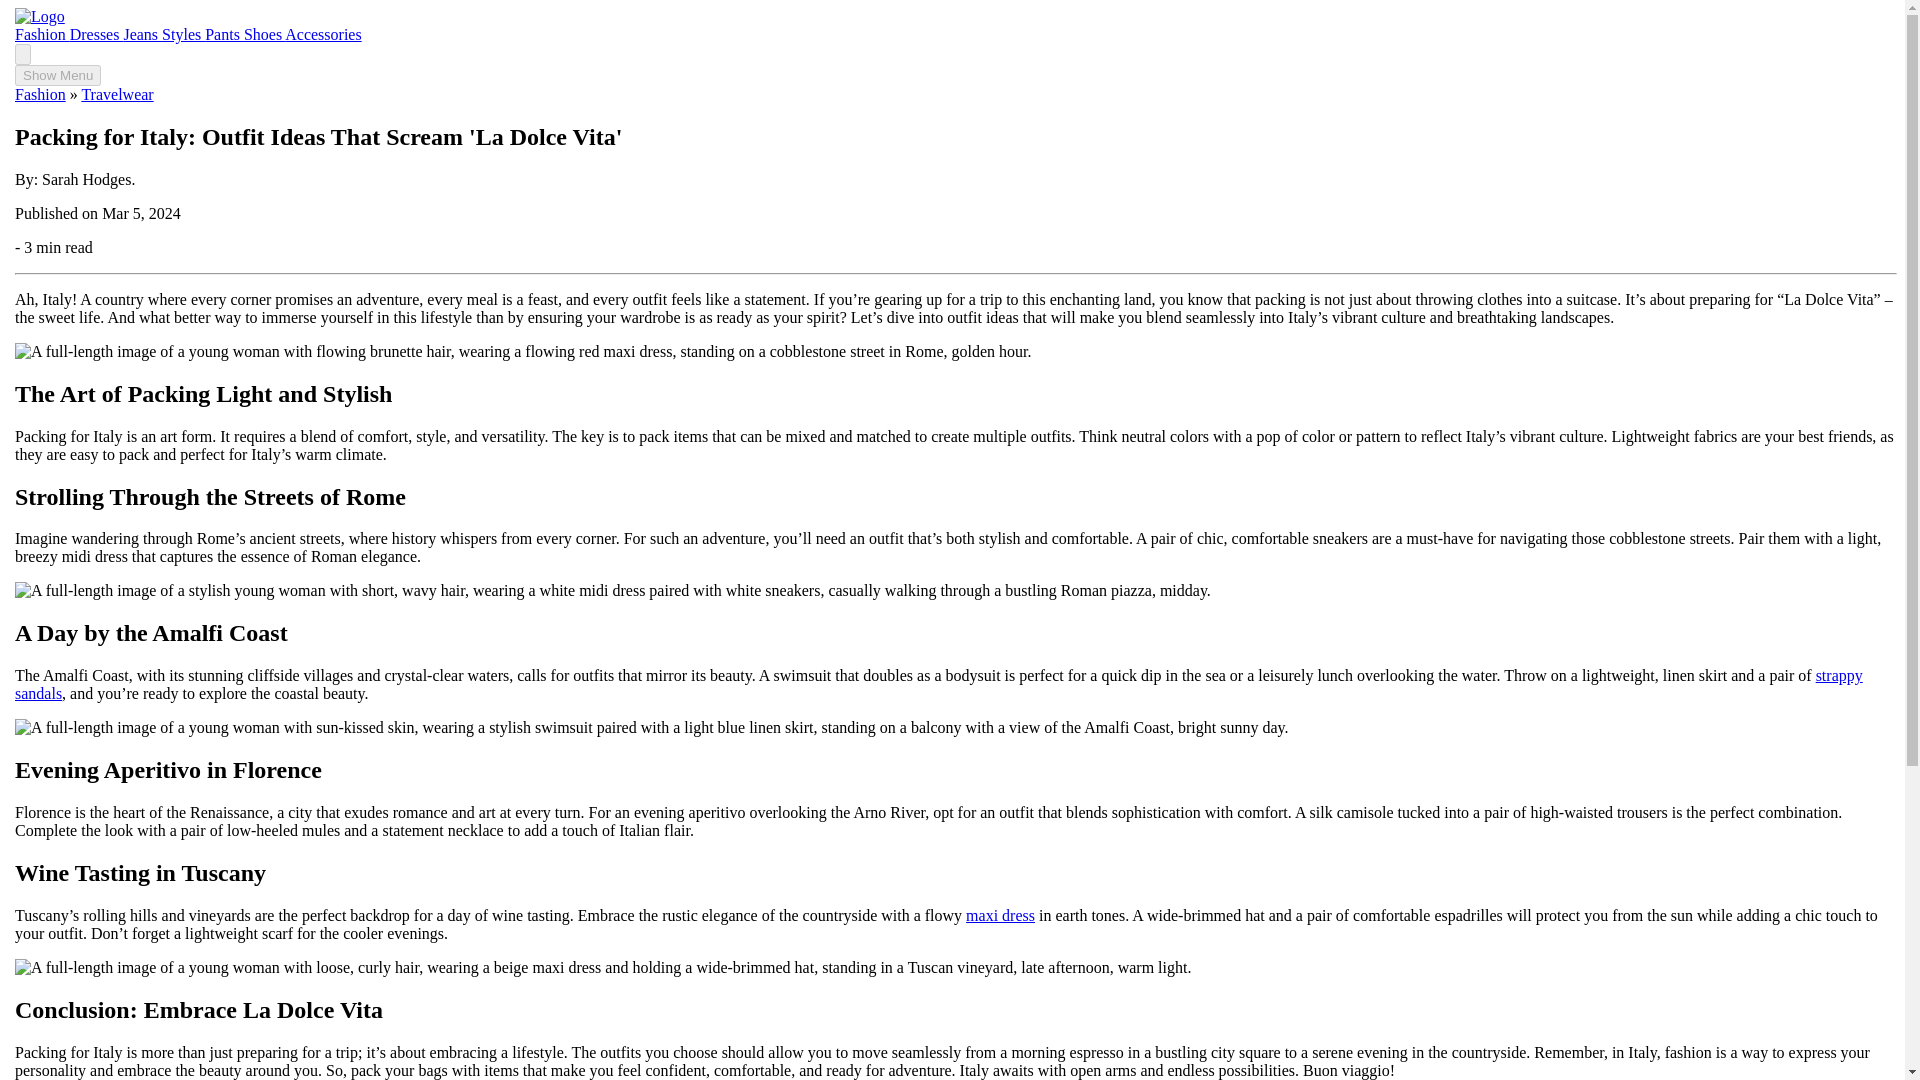  What do you see at coordinates (938, 684) in the screenshot?
I see `strappy sandals` at bounding box center [938, 684].